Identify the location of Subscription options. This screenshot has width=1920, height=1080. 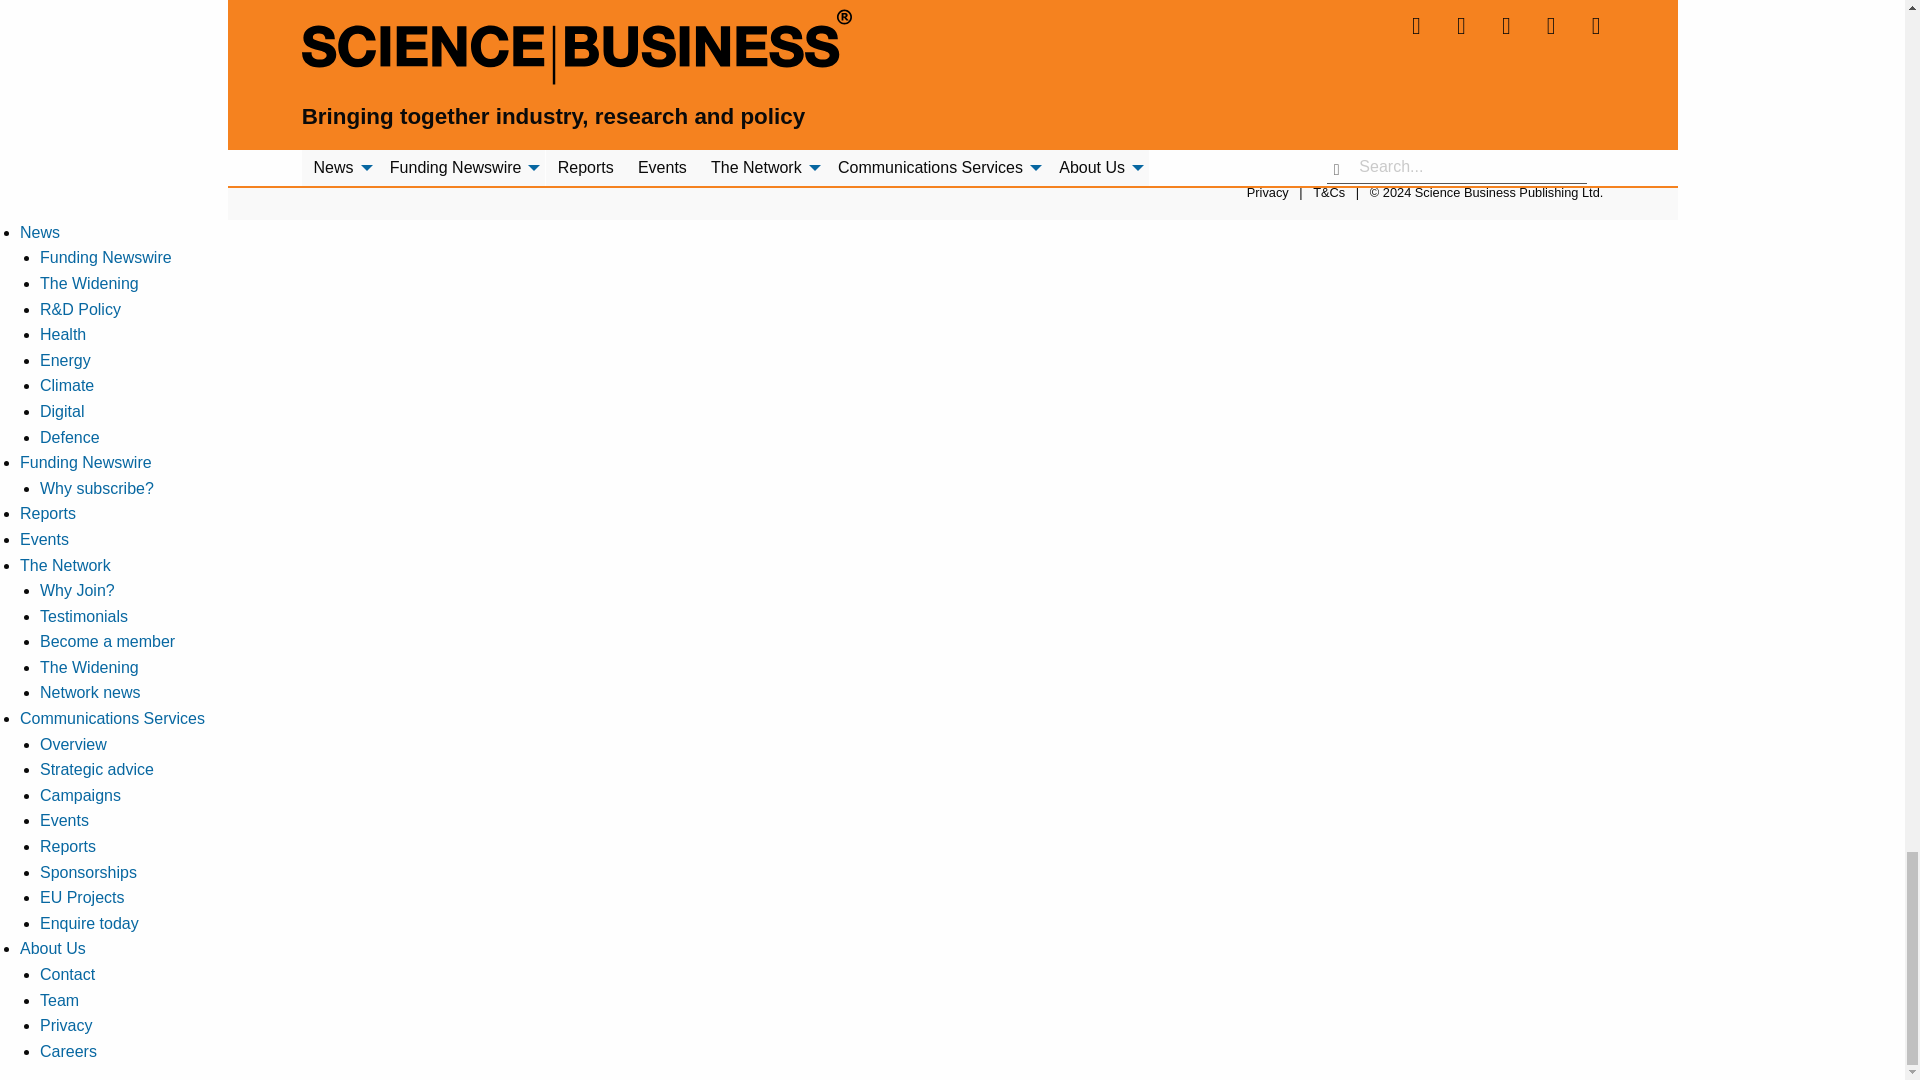
(96, 488).